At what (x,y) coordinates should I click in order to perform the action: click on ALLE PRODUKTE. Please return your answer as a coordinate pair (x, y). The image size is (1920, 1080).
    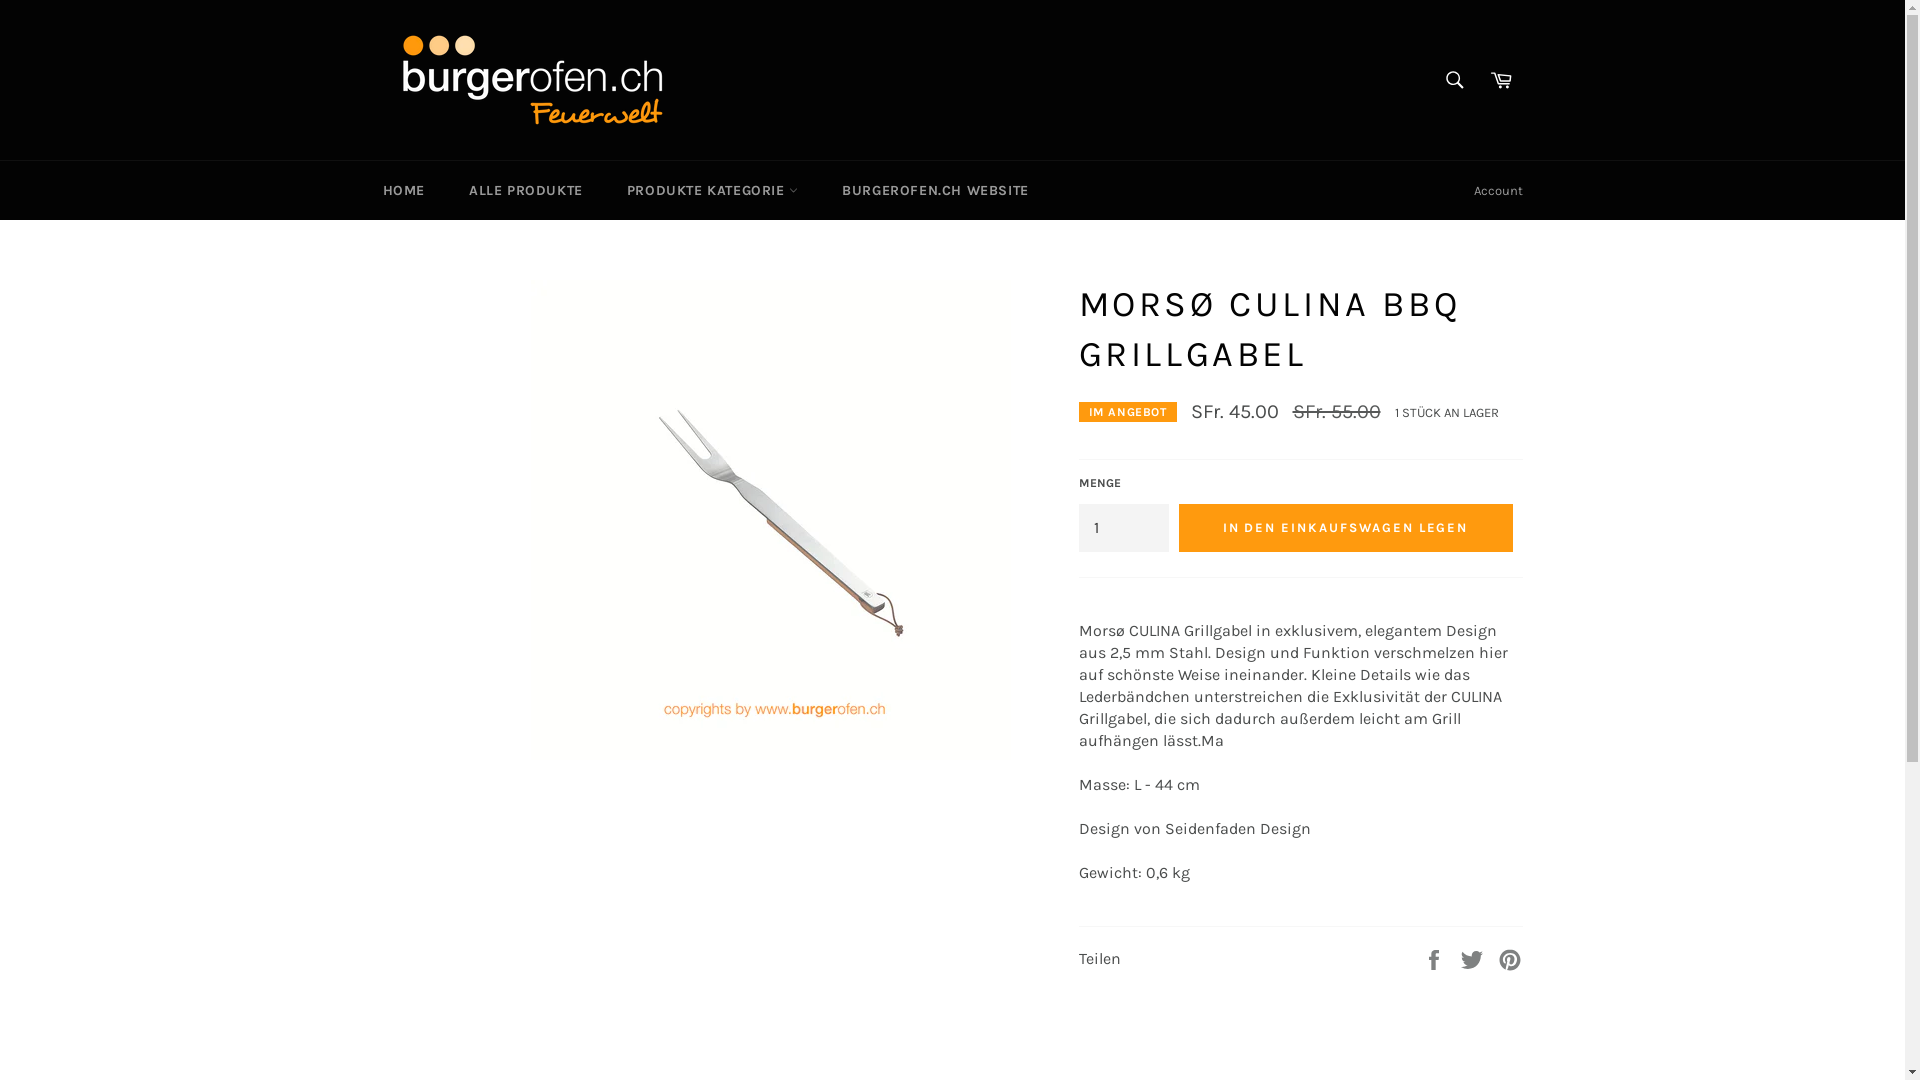
    Looking at the image, I should click on (526, 190).